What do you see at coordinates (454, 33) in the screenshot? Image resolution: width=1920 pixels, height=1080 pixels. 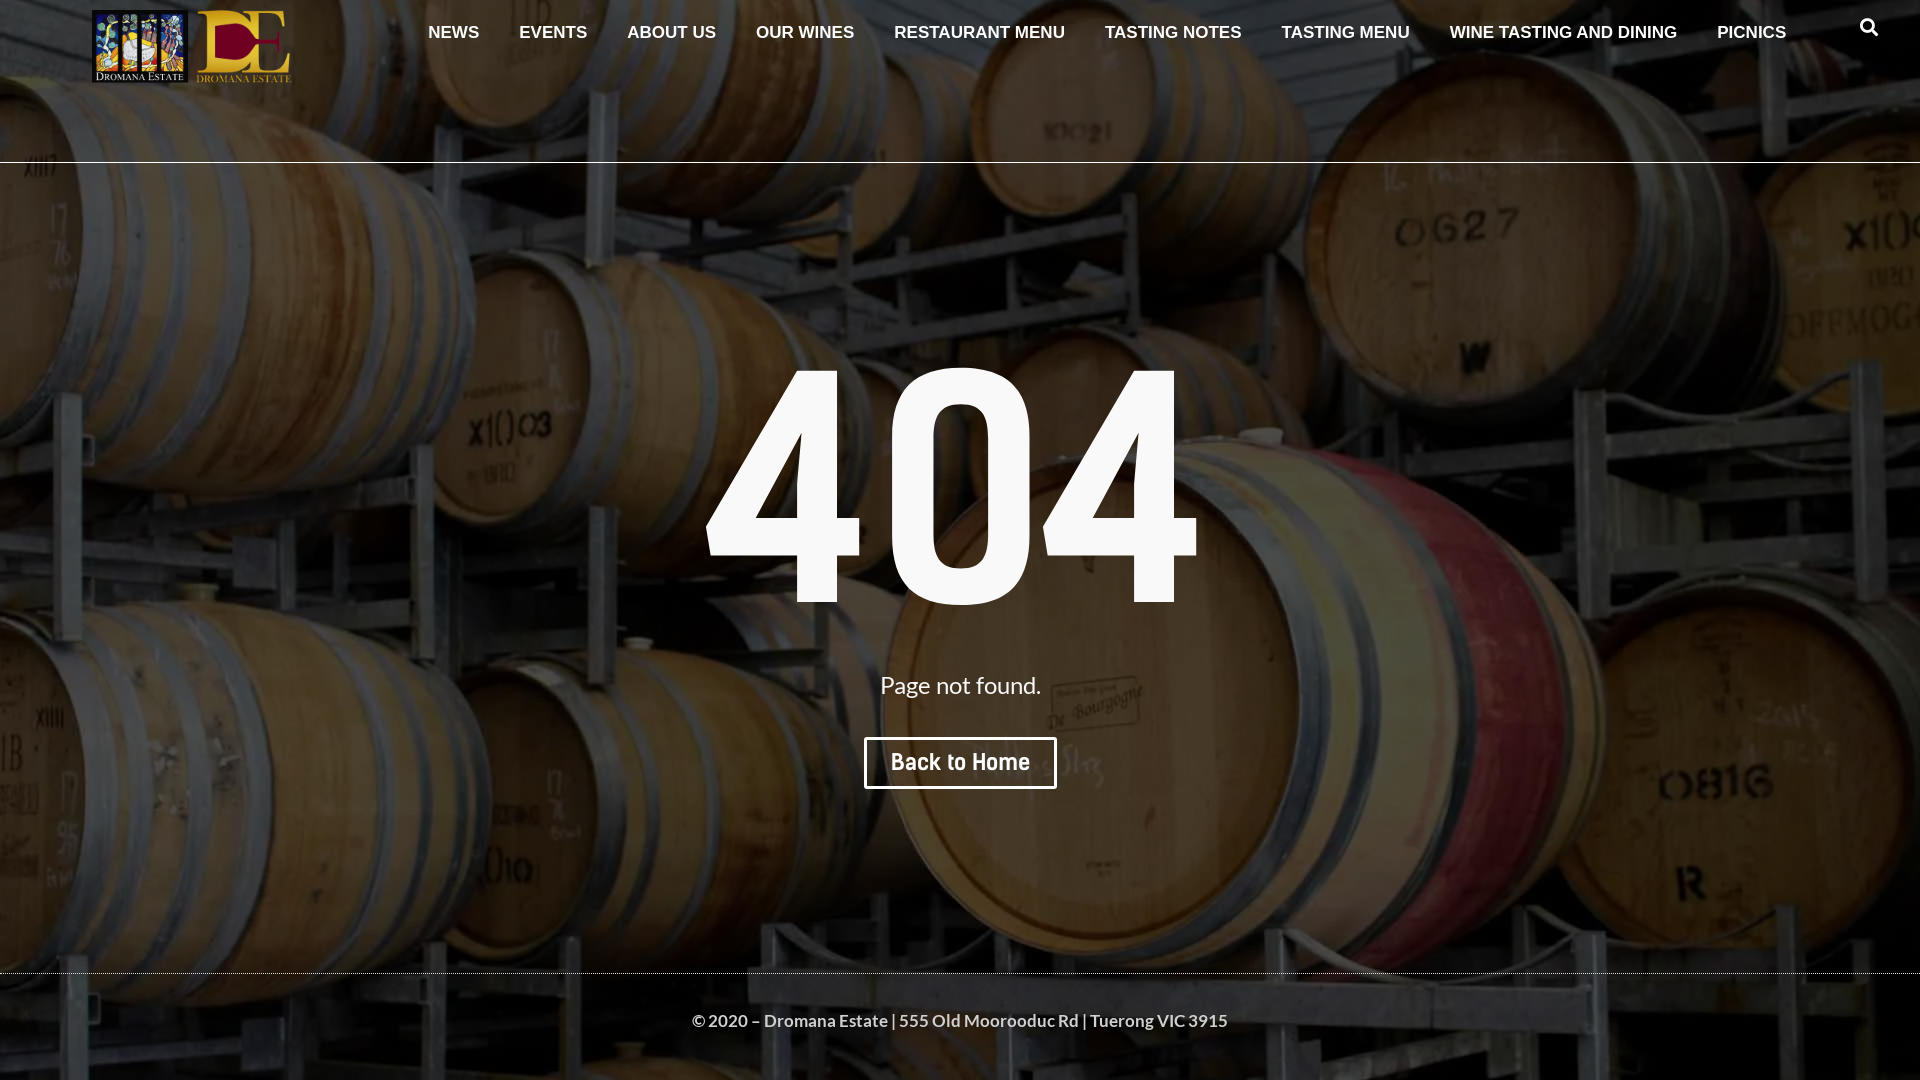 I see `NEWS` at bounding box center [454, 33].